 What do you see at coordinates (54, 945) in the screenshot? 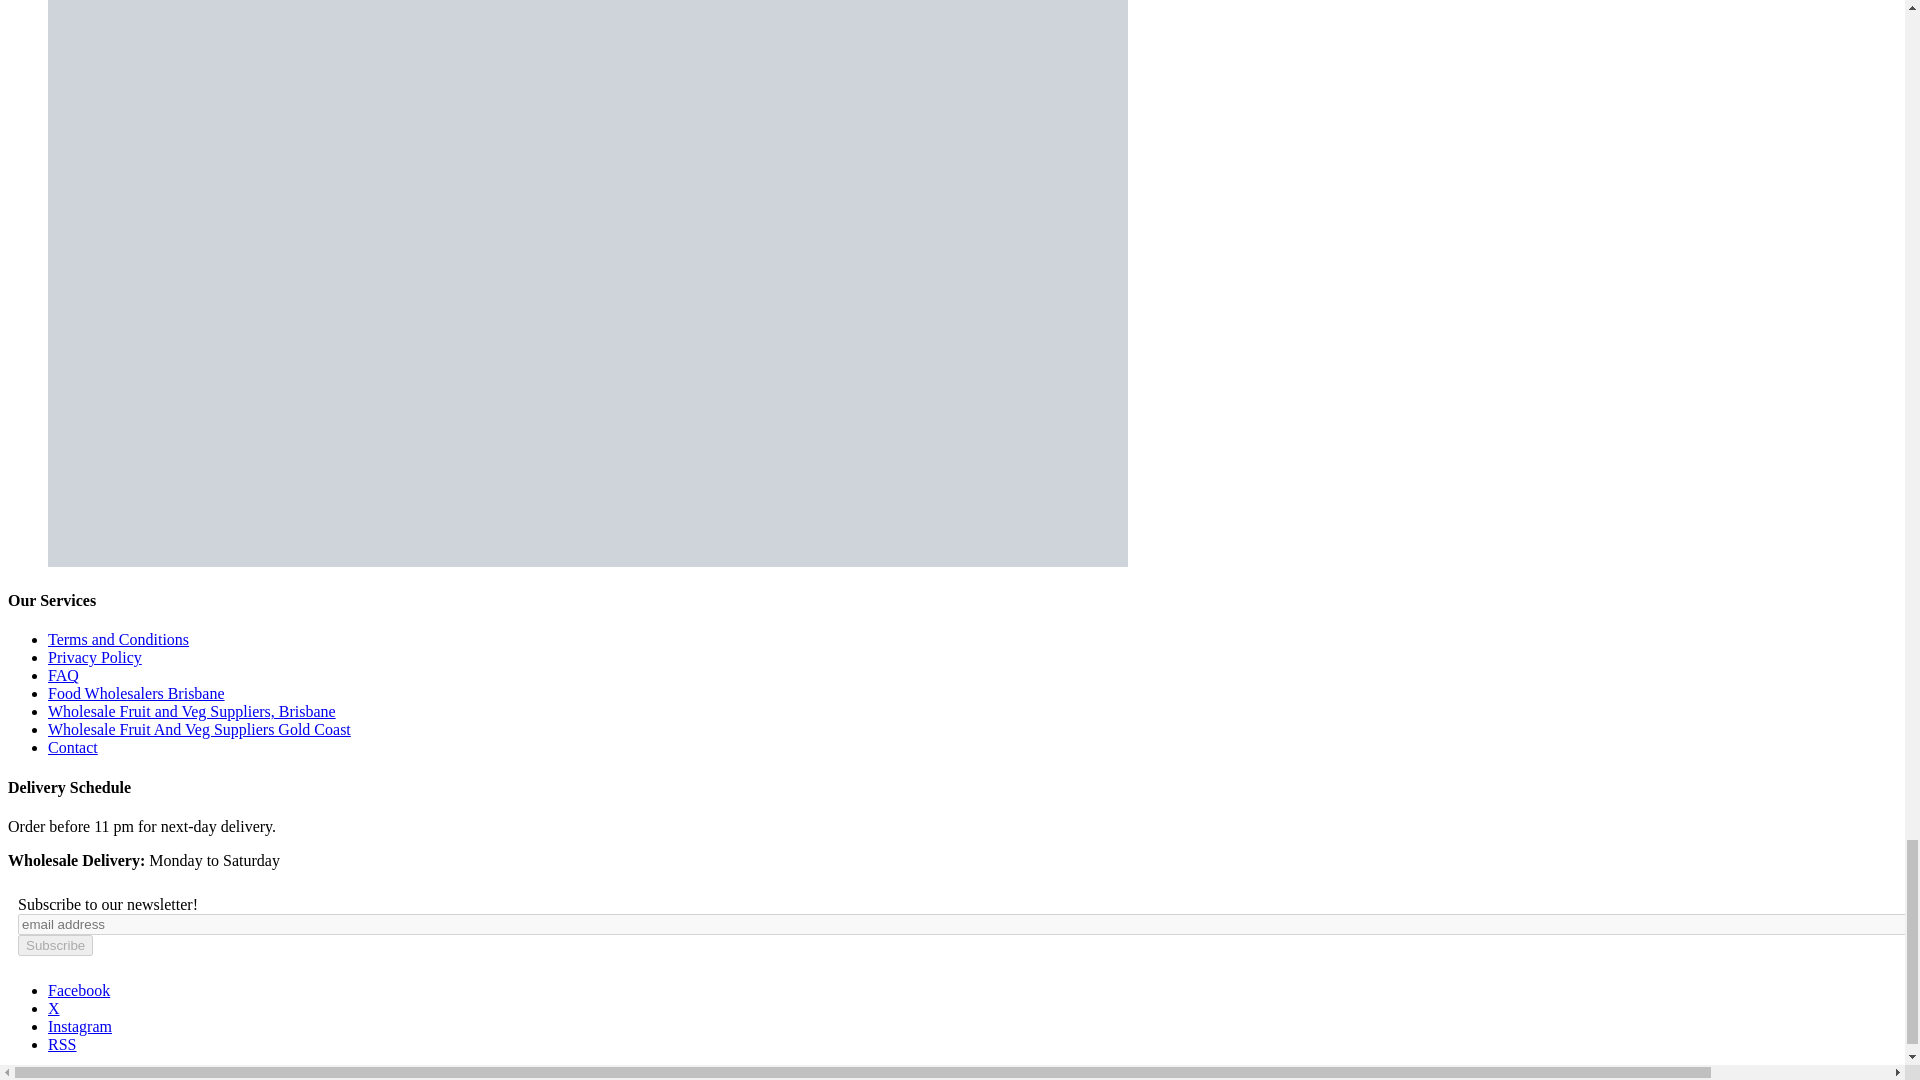
I see `Subscribe` at bounding box center [54, 945].